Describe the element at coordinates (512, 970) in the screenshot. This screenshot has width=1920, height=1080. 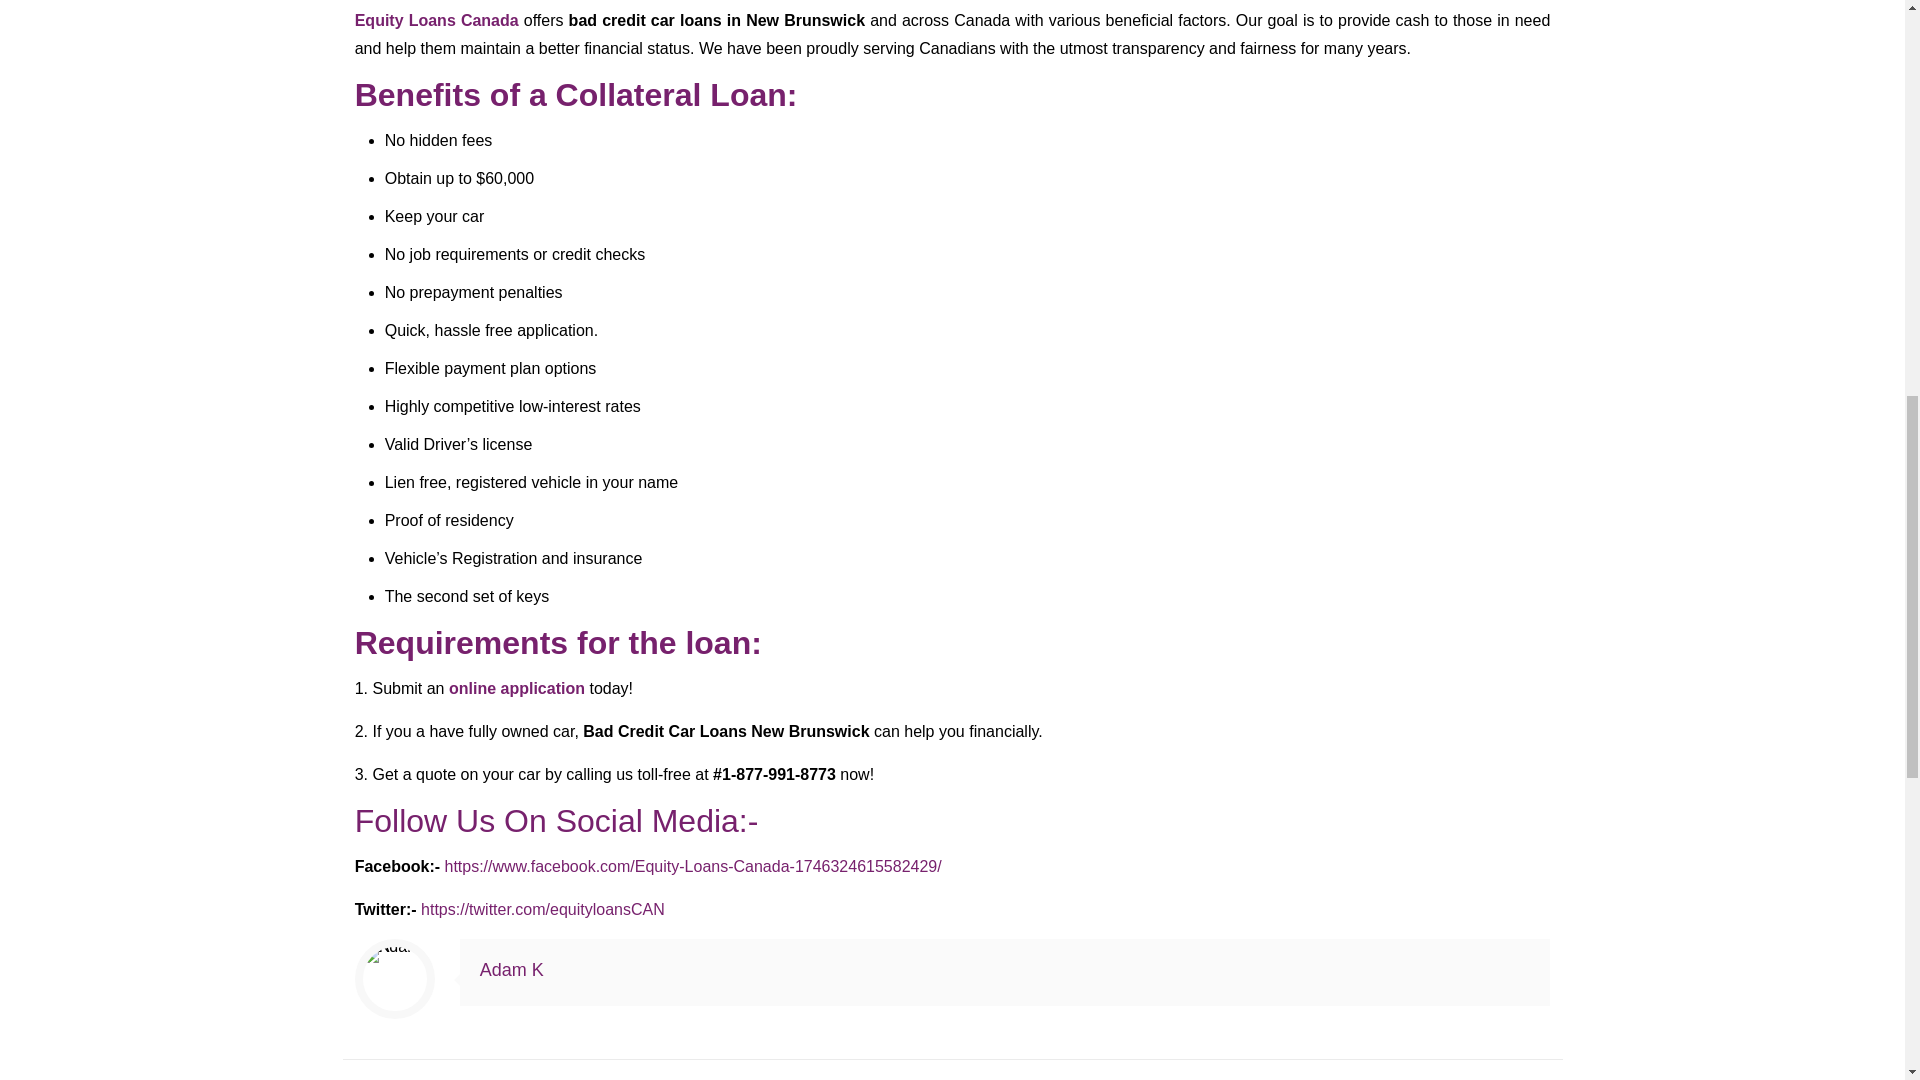
I see `Adam K` at that location.